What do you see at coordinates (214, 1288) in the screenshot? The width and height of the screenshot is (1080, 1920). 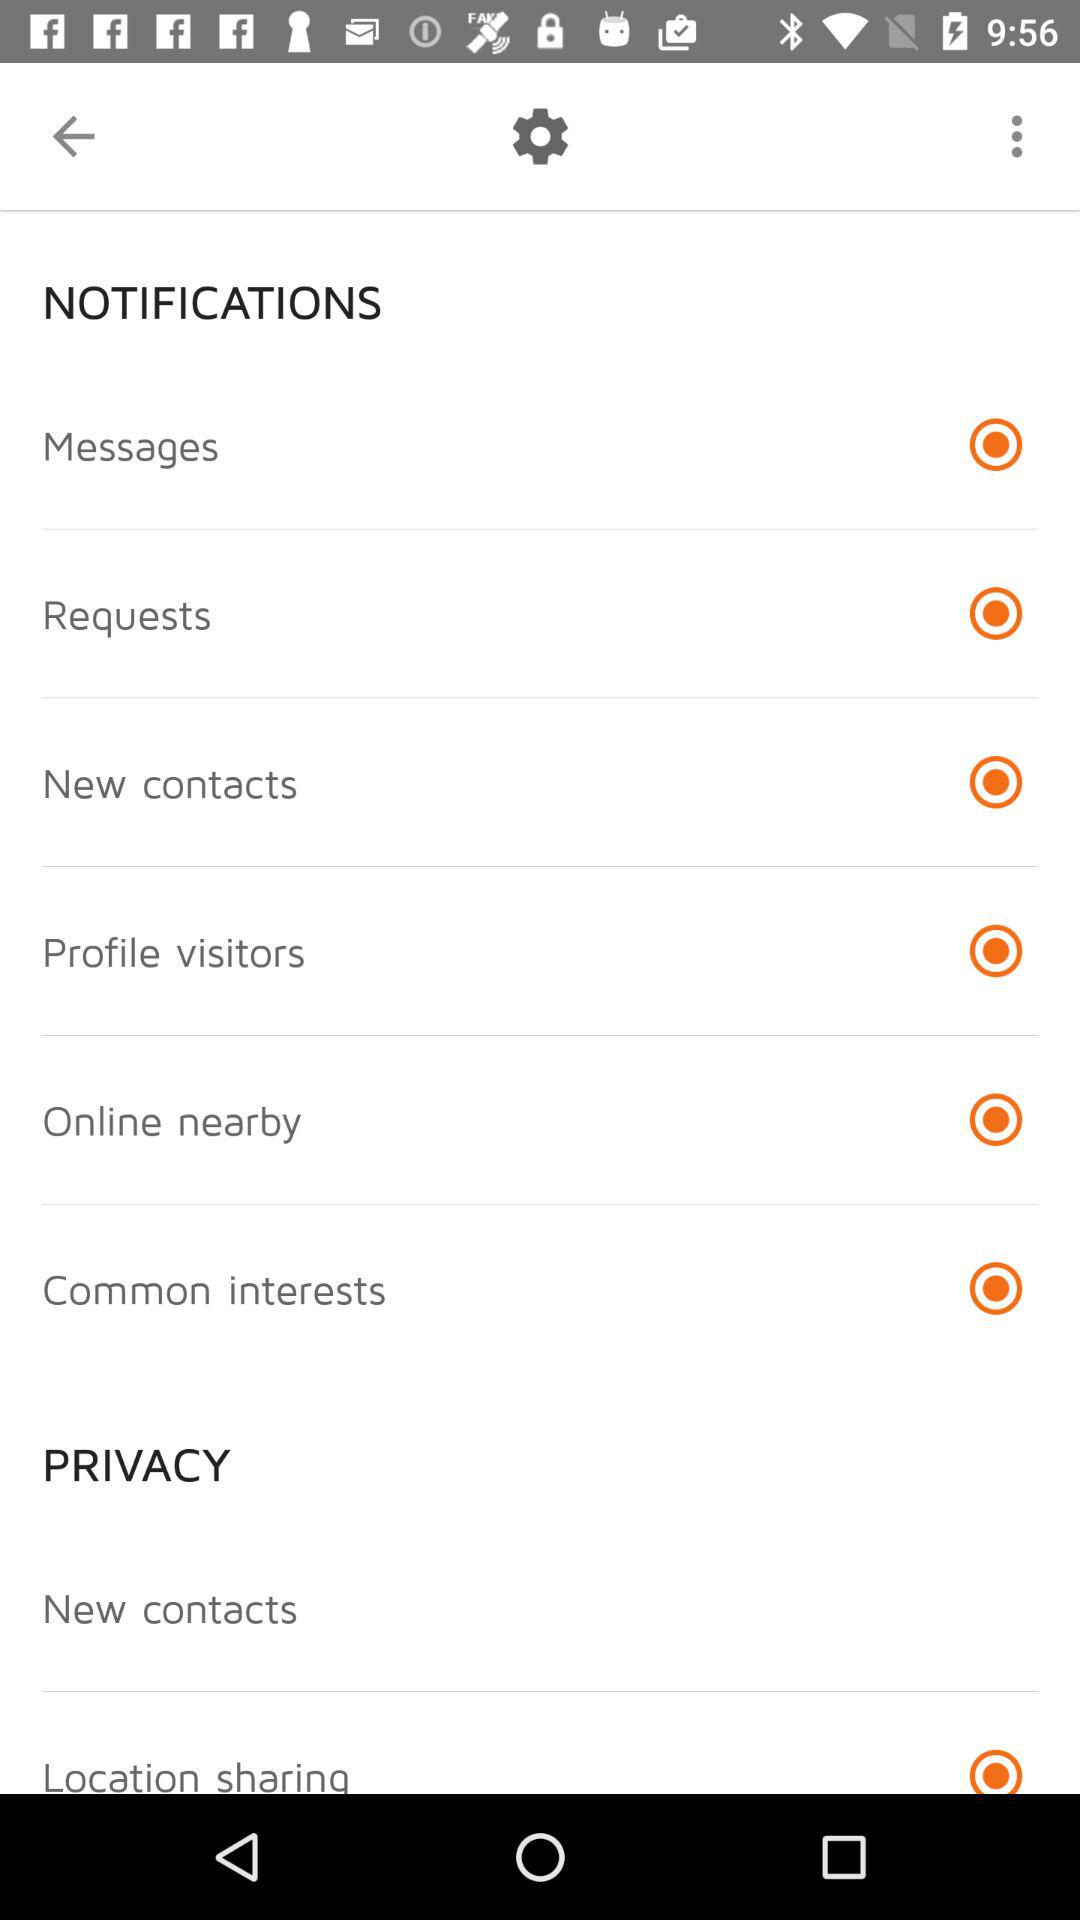 I see `flip to common interests item` at bounding box center [214, 1288].